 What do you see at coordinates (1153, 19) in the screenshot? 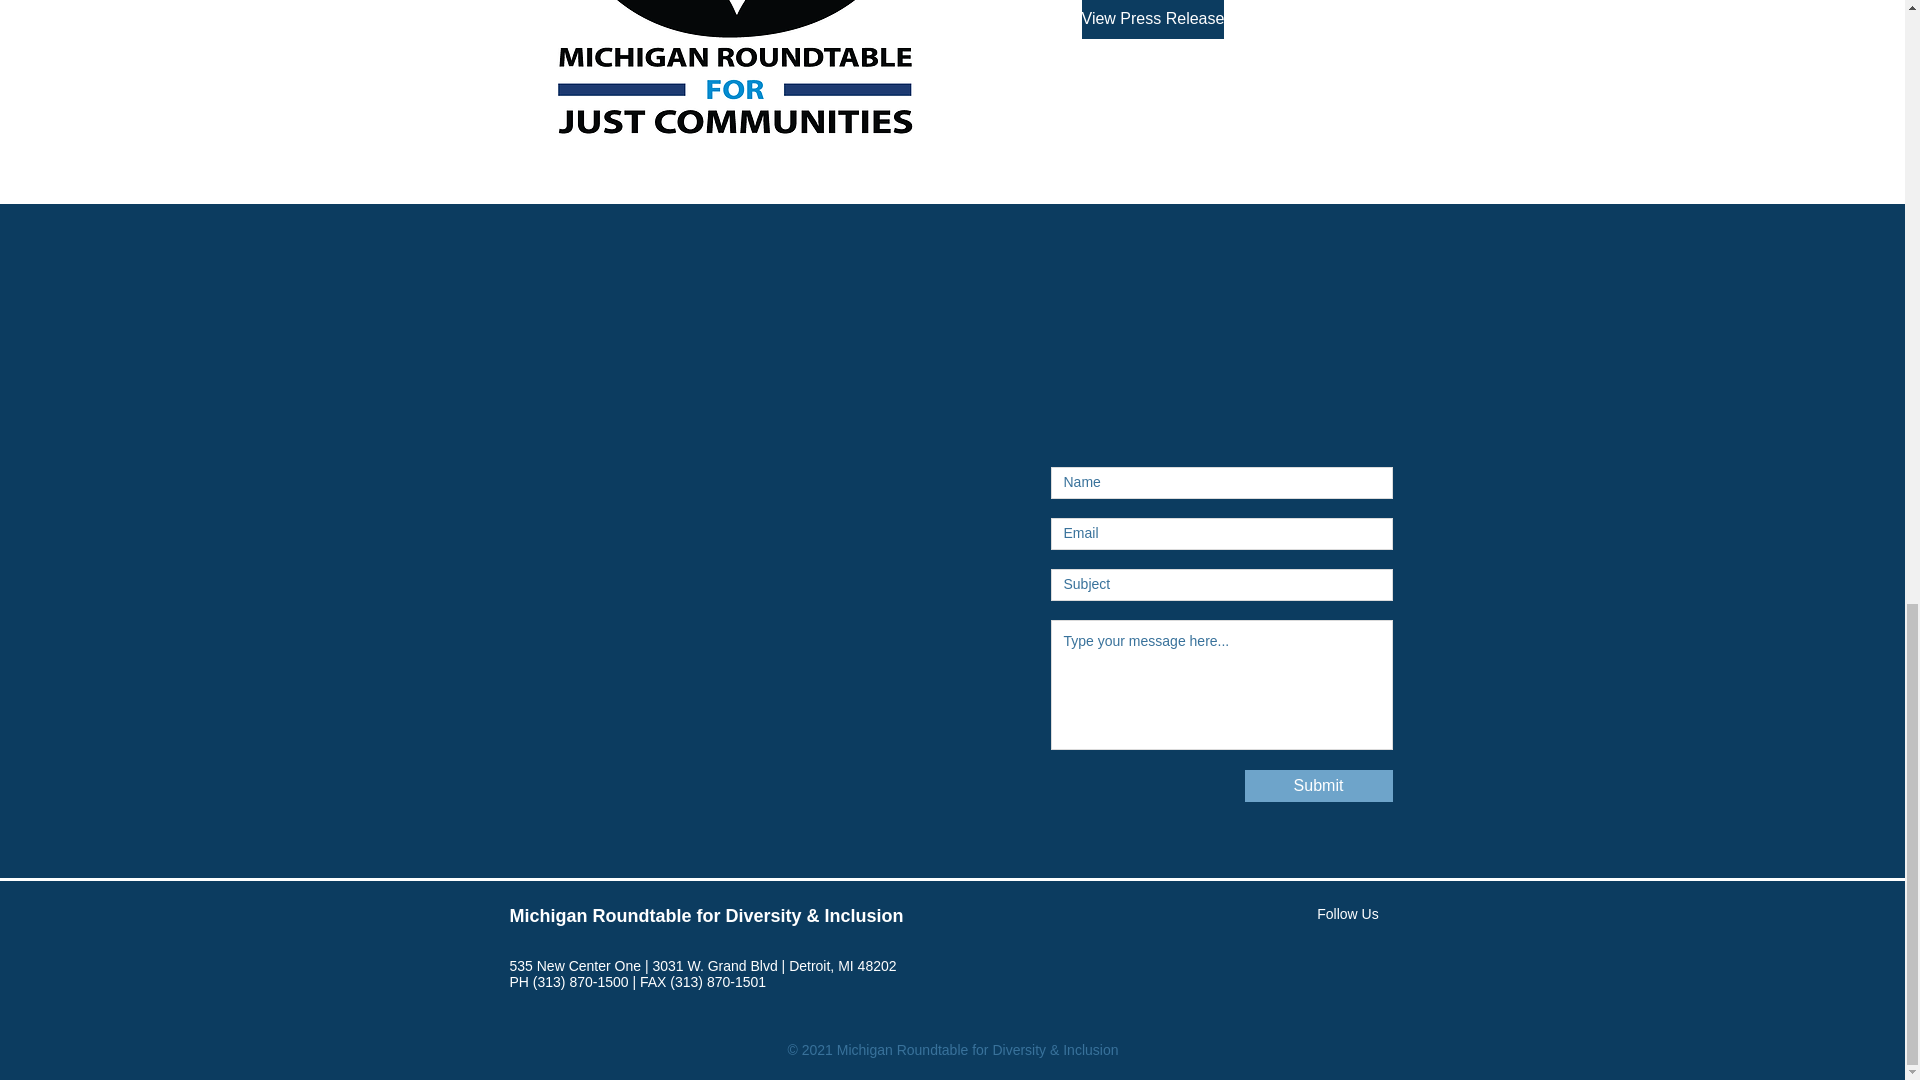
I see `View Press Release` at bounding box center [1153, 19].